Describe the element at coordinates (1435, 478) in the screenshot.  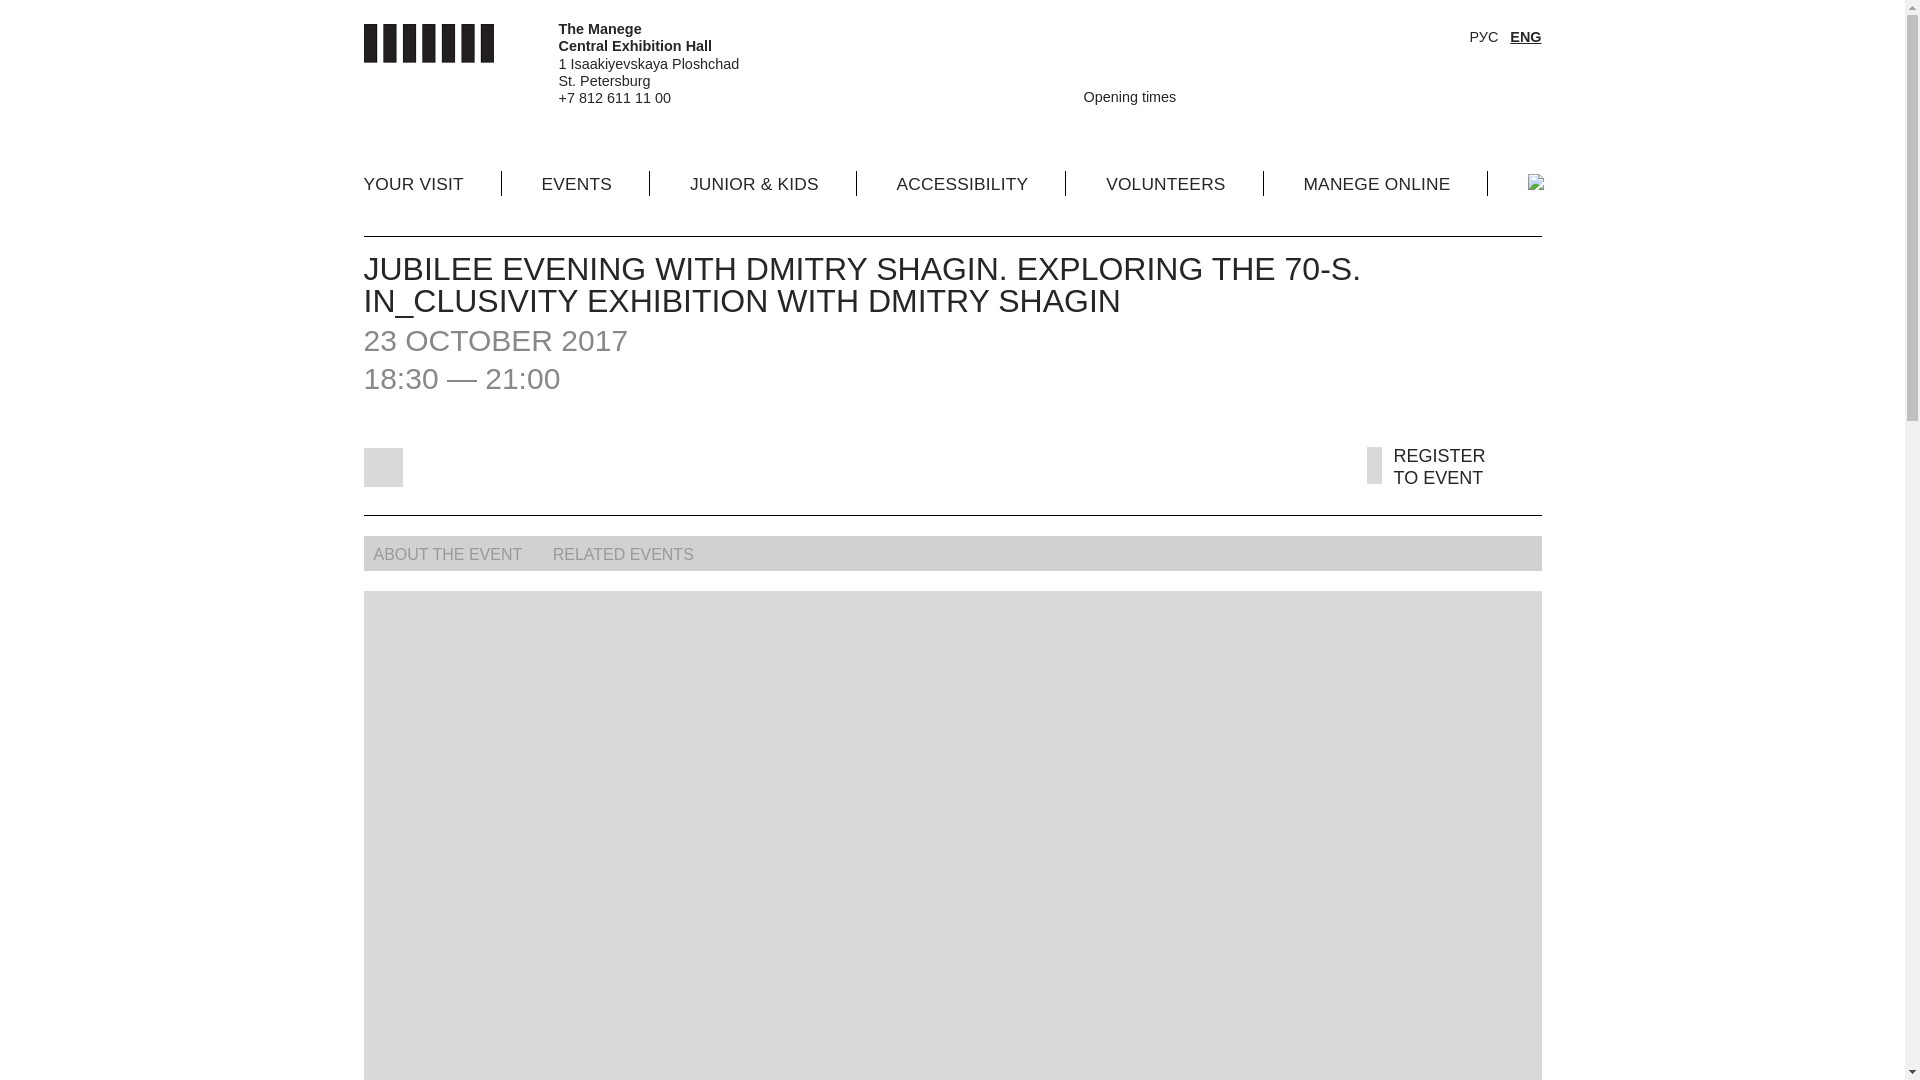
I see `REGISTER TO EVENT` at that location.